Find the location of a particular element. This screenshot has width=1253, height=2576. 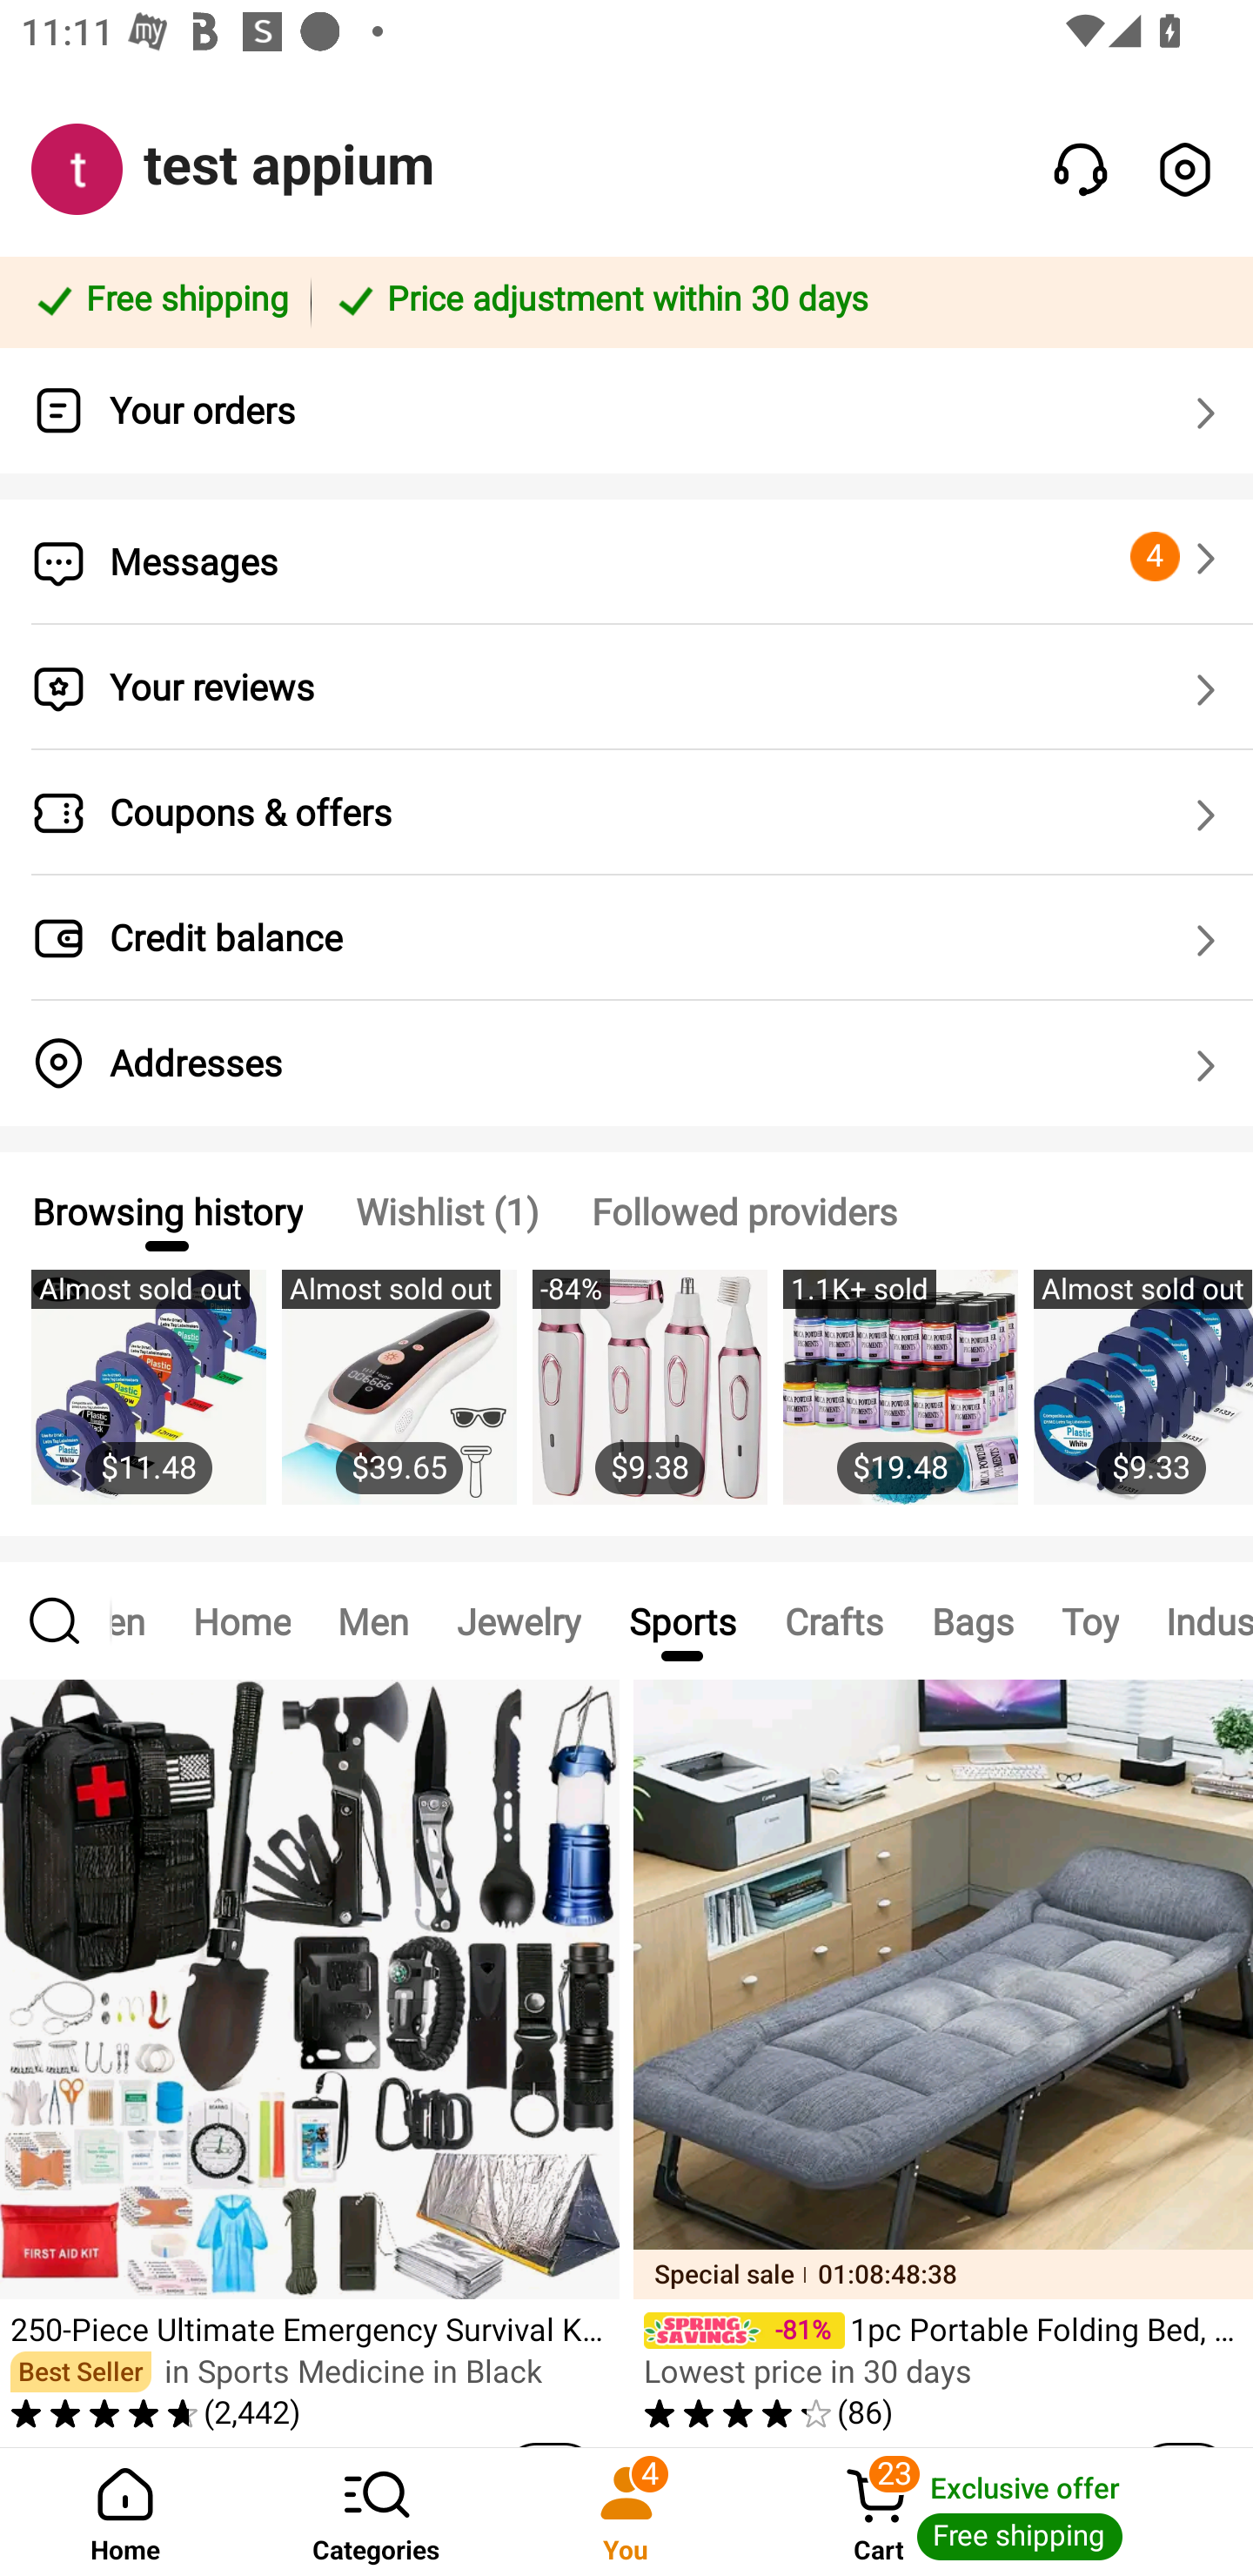

Sports is located at coordinates (682, 1620).